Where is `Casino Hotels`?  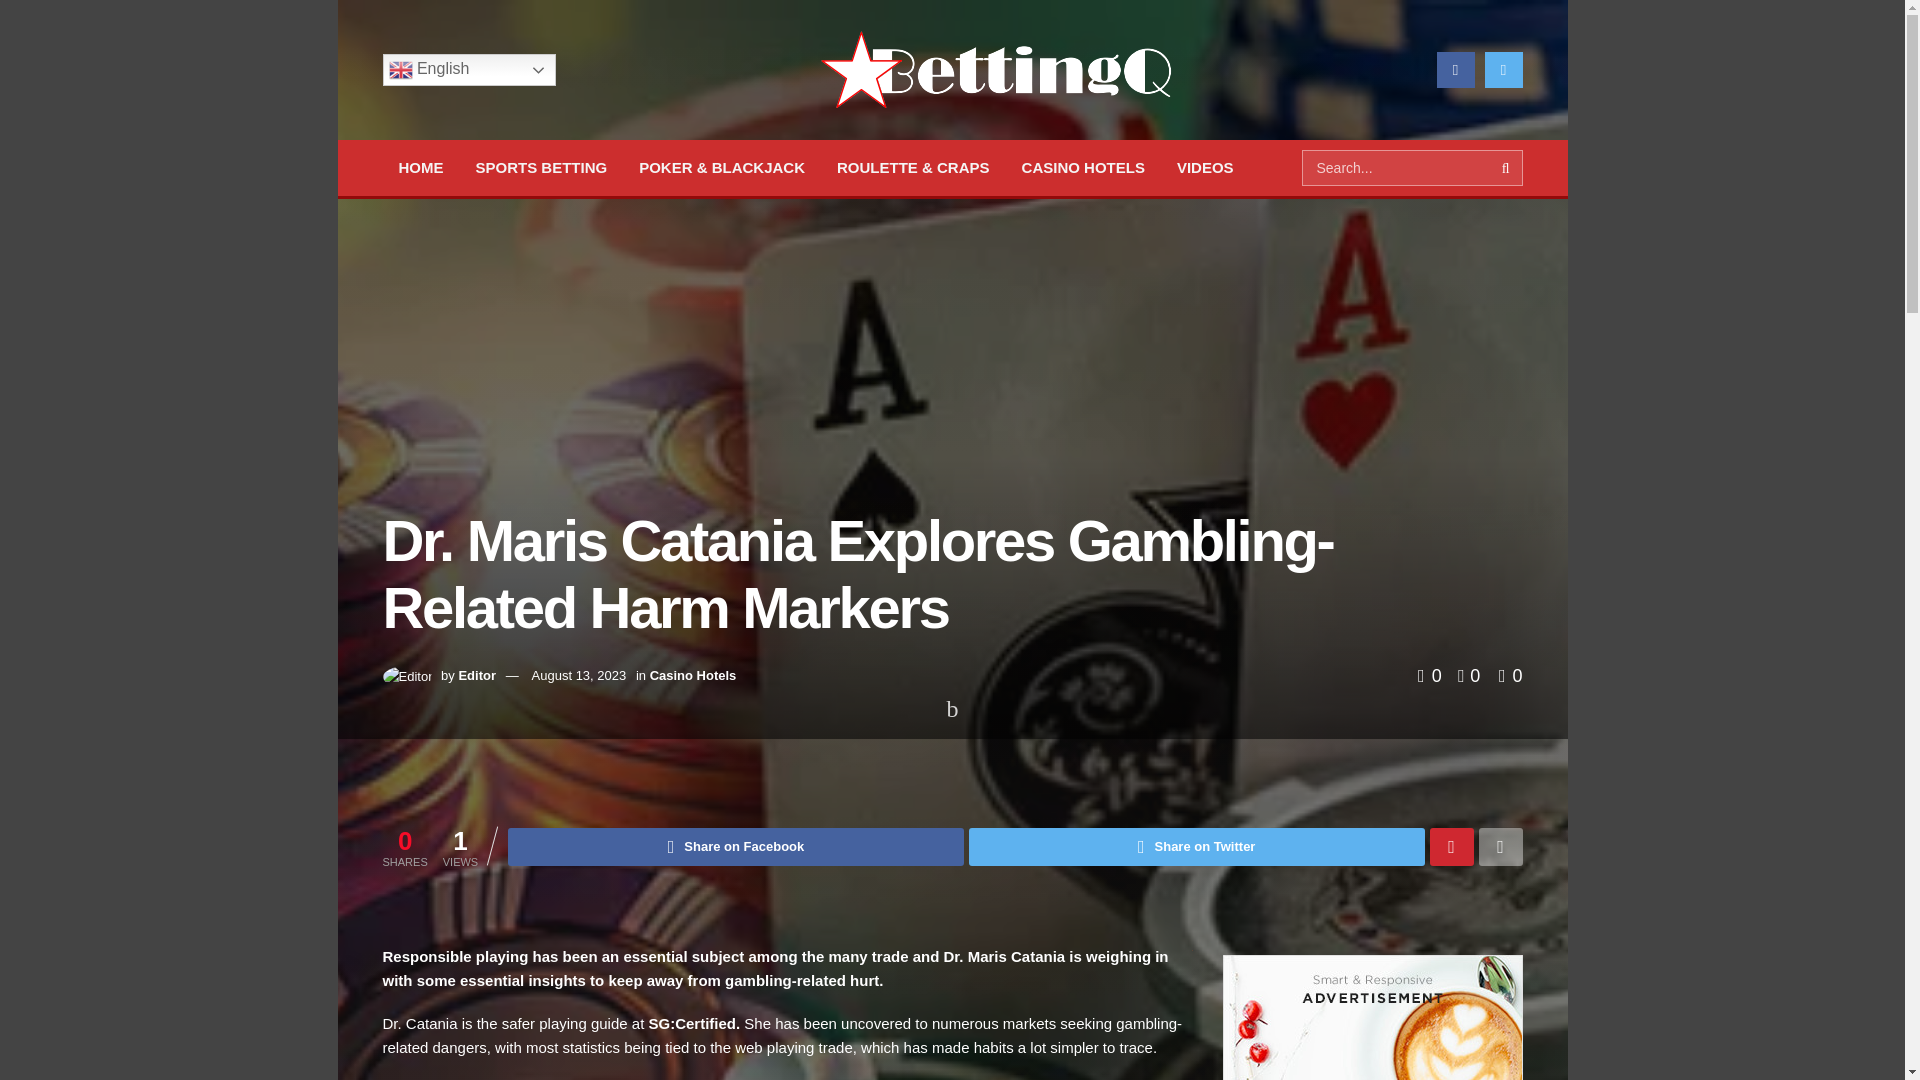 Casino Hotels is located at coordinates (469, 757).